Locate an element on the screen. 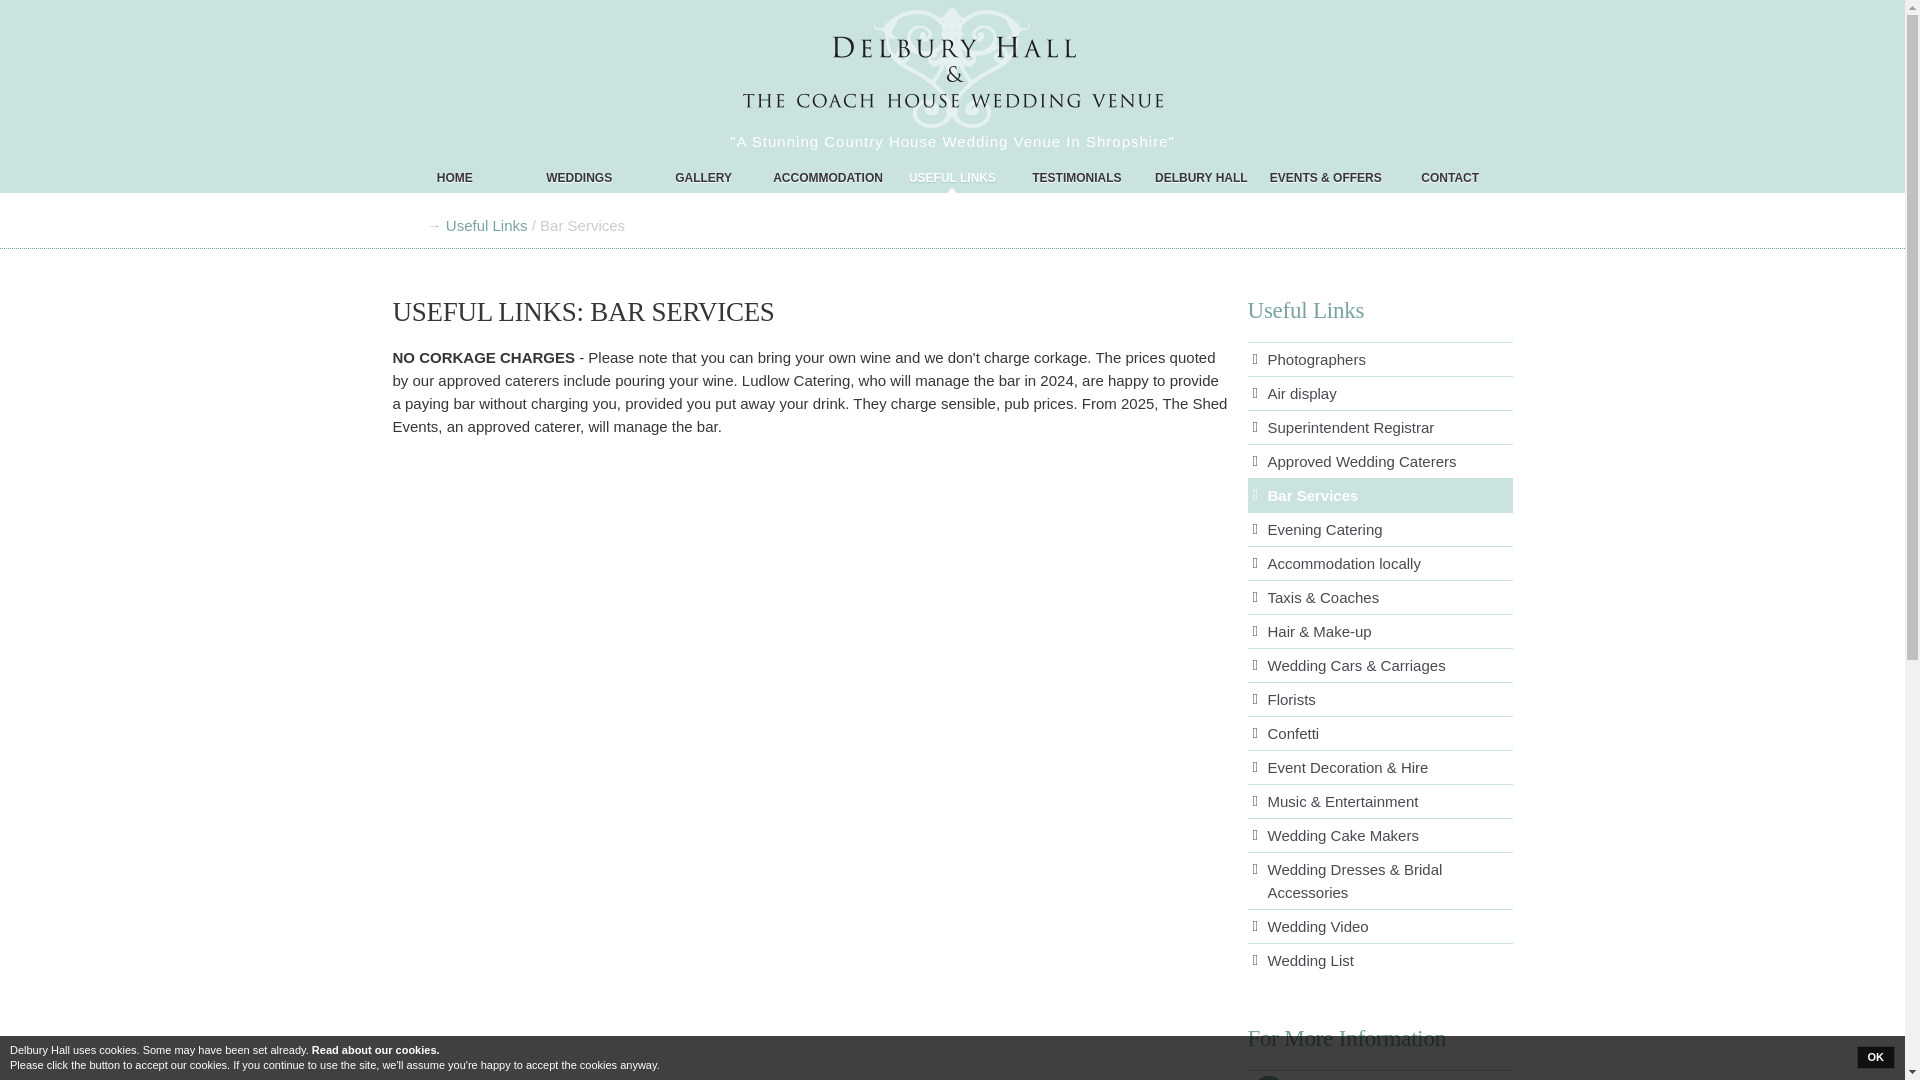 Image resolution: width=1920 pixels, height=1080 pixels. ACCOMMODATION is located at coordinates (828, 178).